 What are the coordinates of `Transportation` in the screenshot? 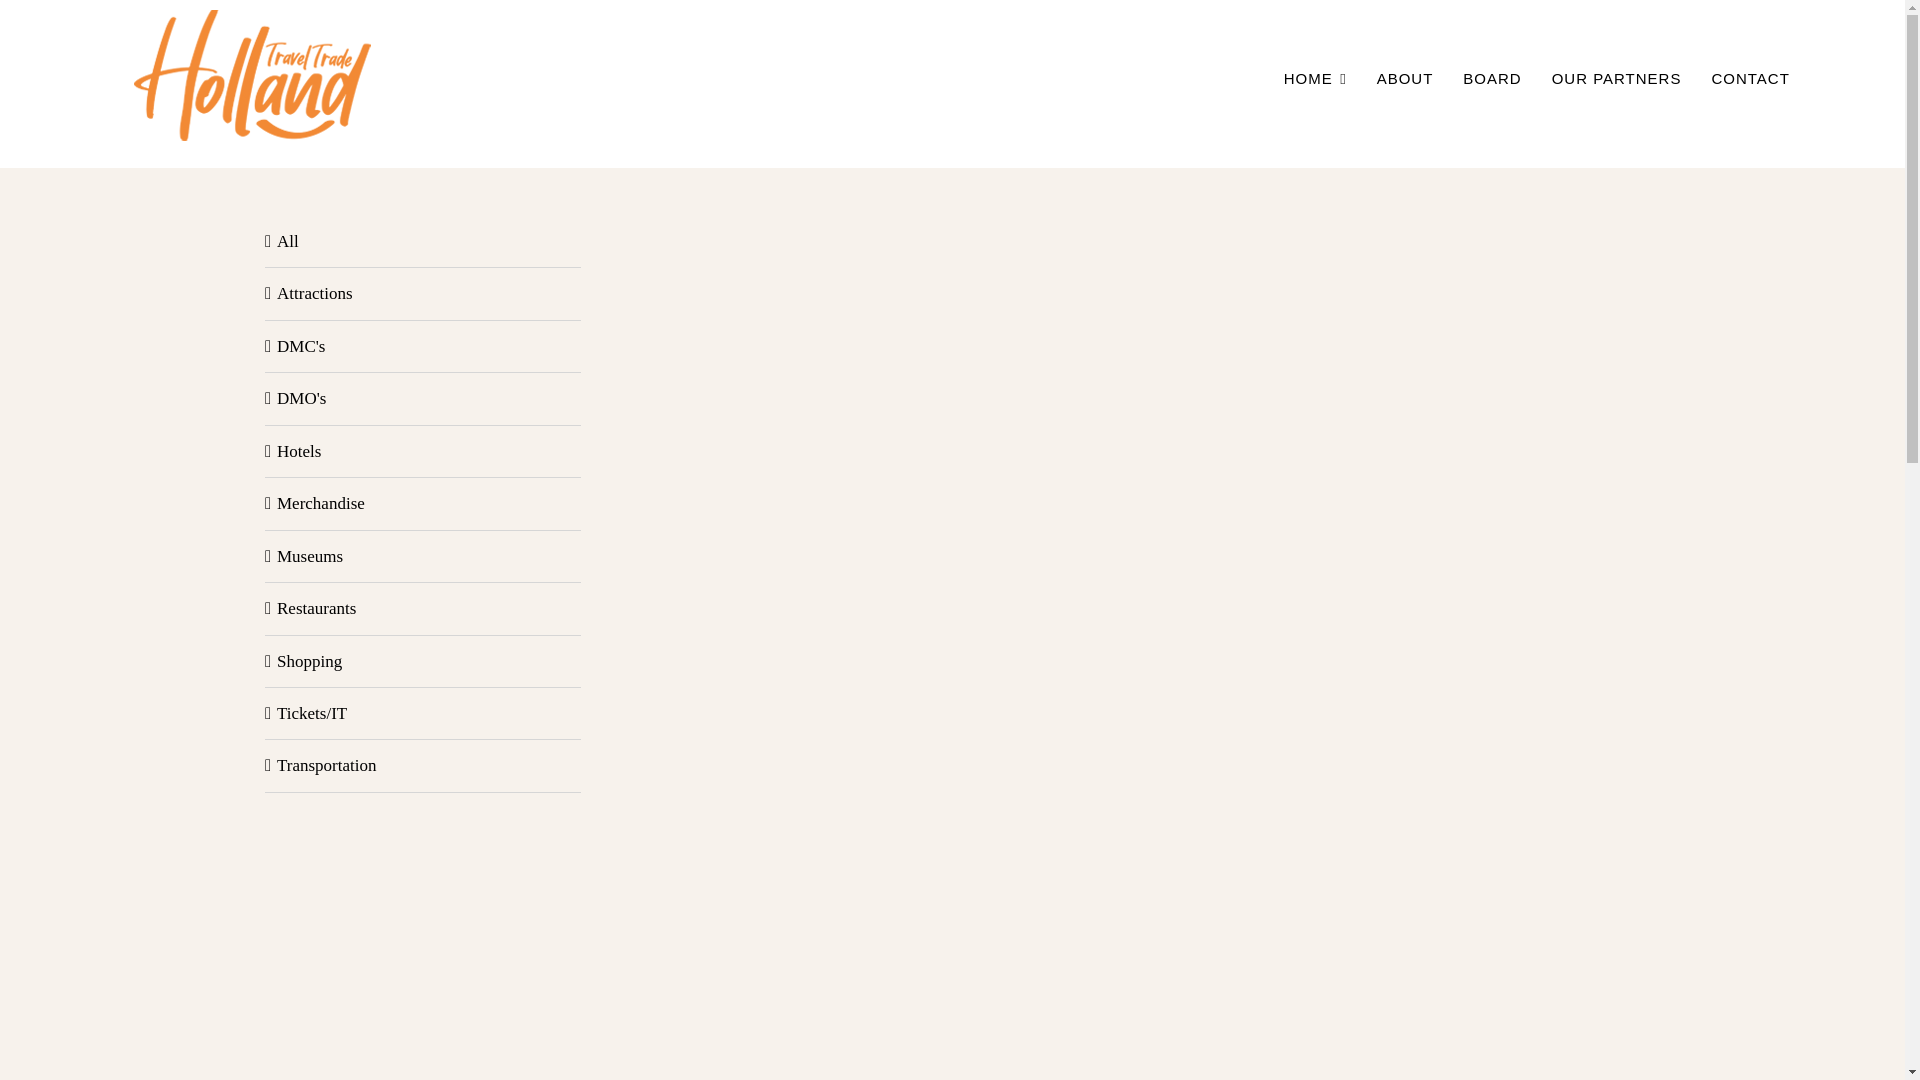 It's located at (423, 764).